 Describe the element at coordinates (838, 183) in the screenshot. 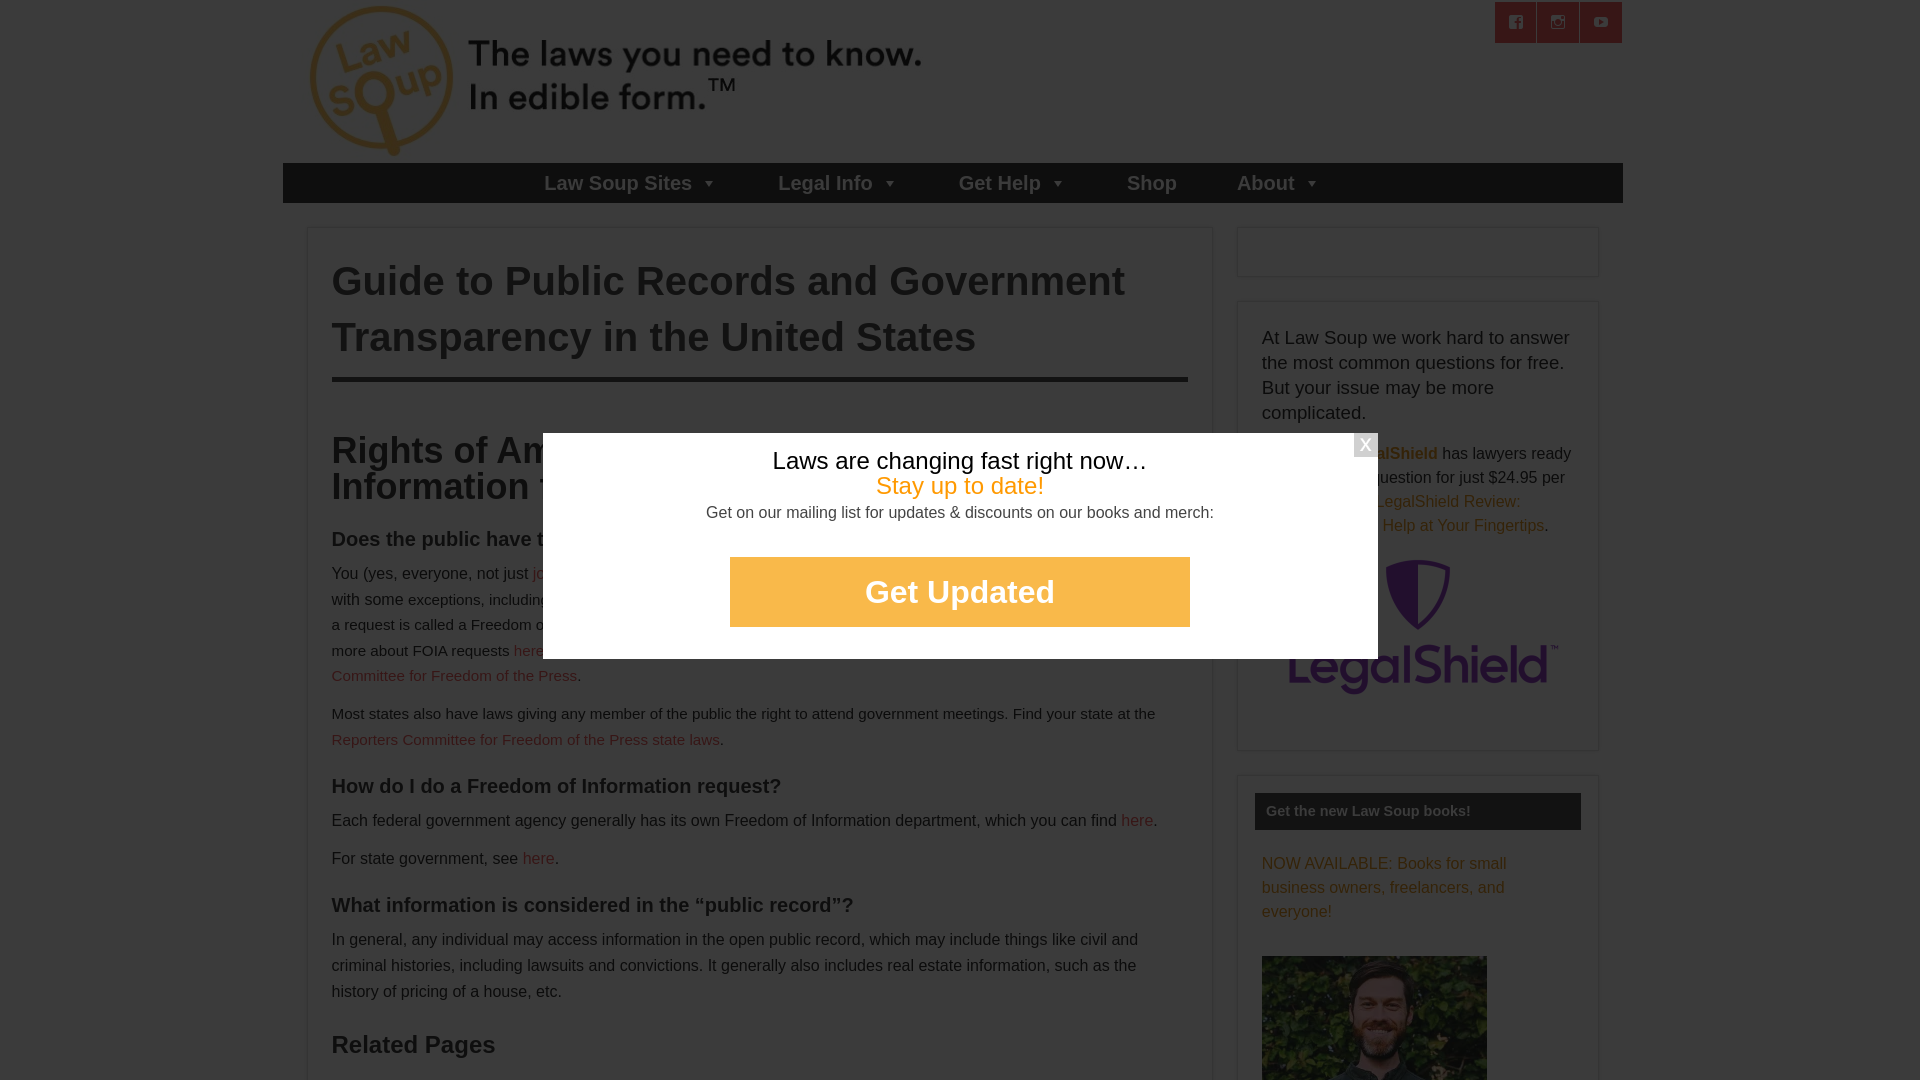

I see `Legal Info` at that location.